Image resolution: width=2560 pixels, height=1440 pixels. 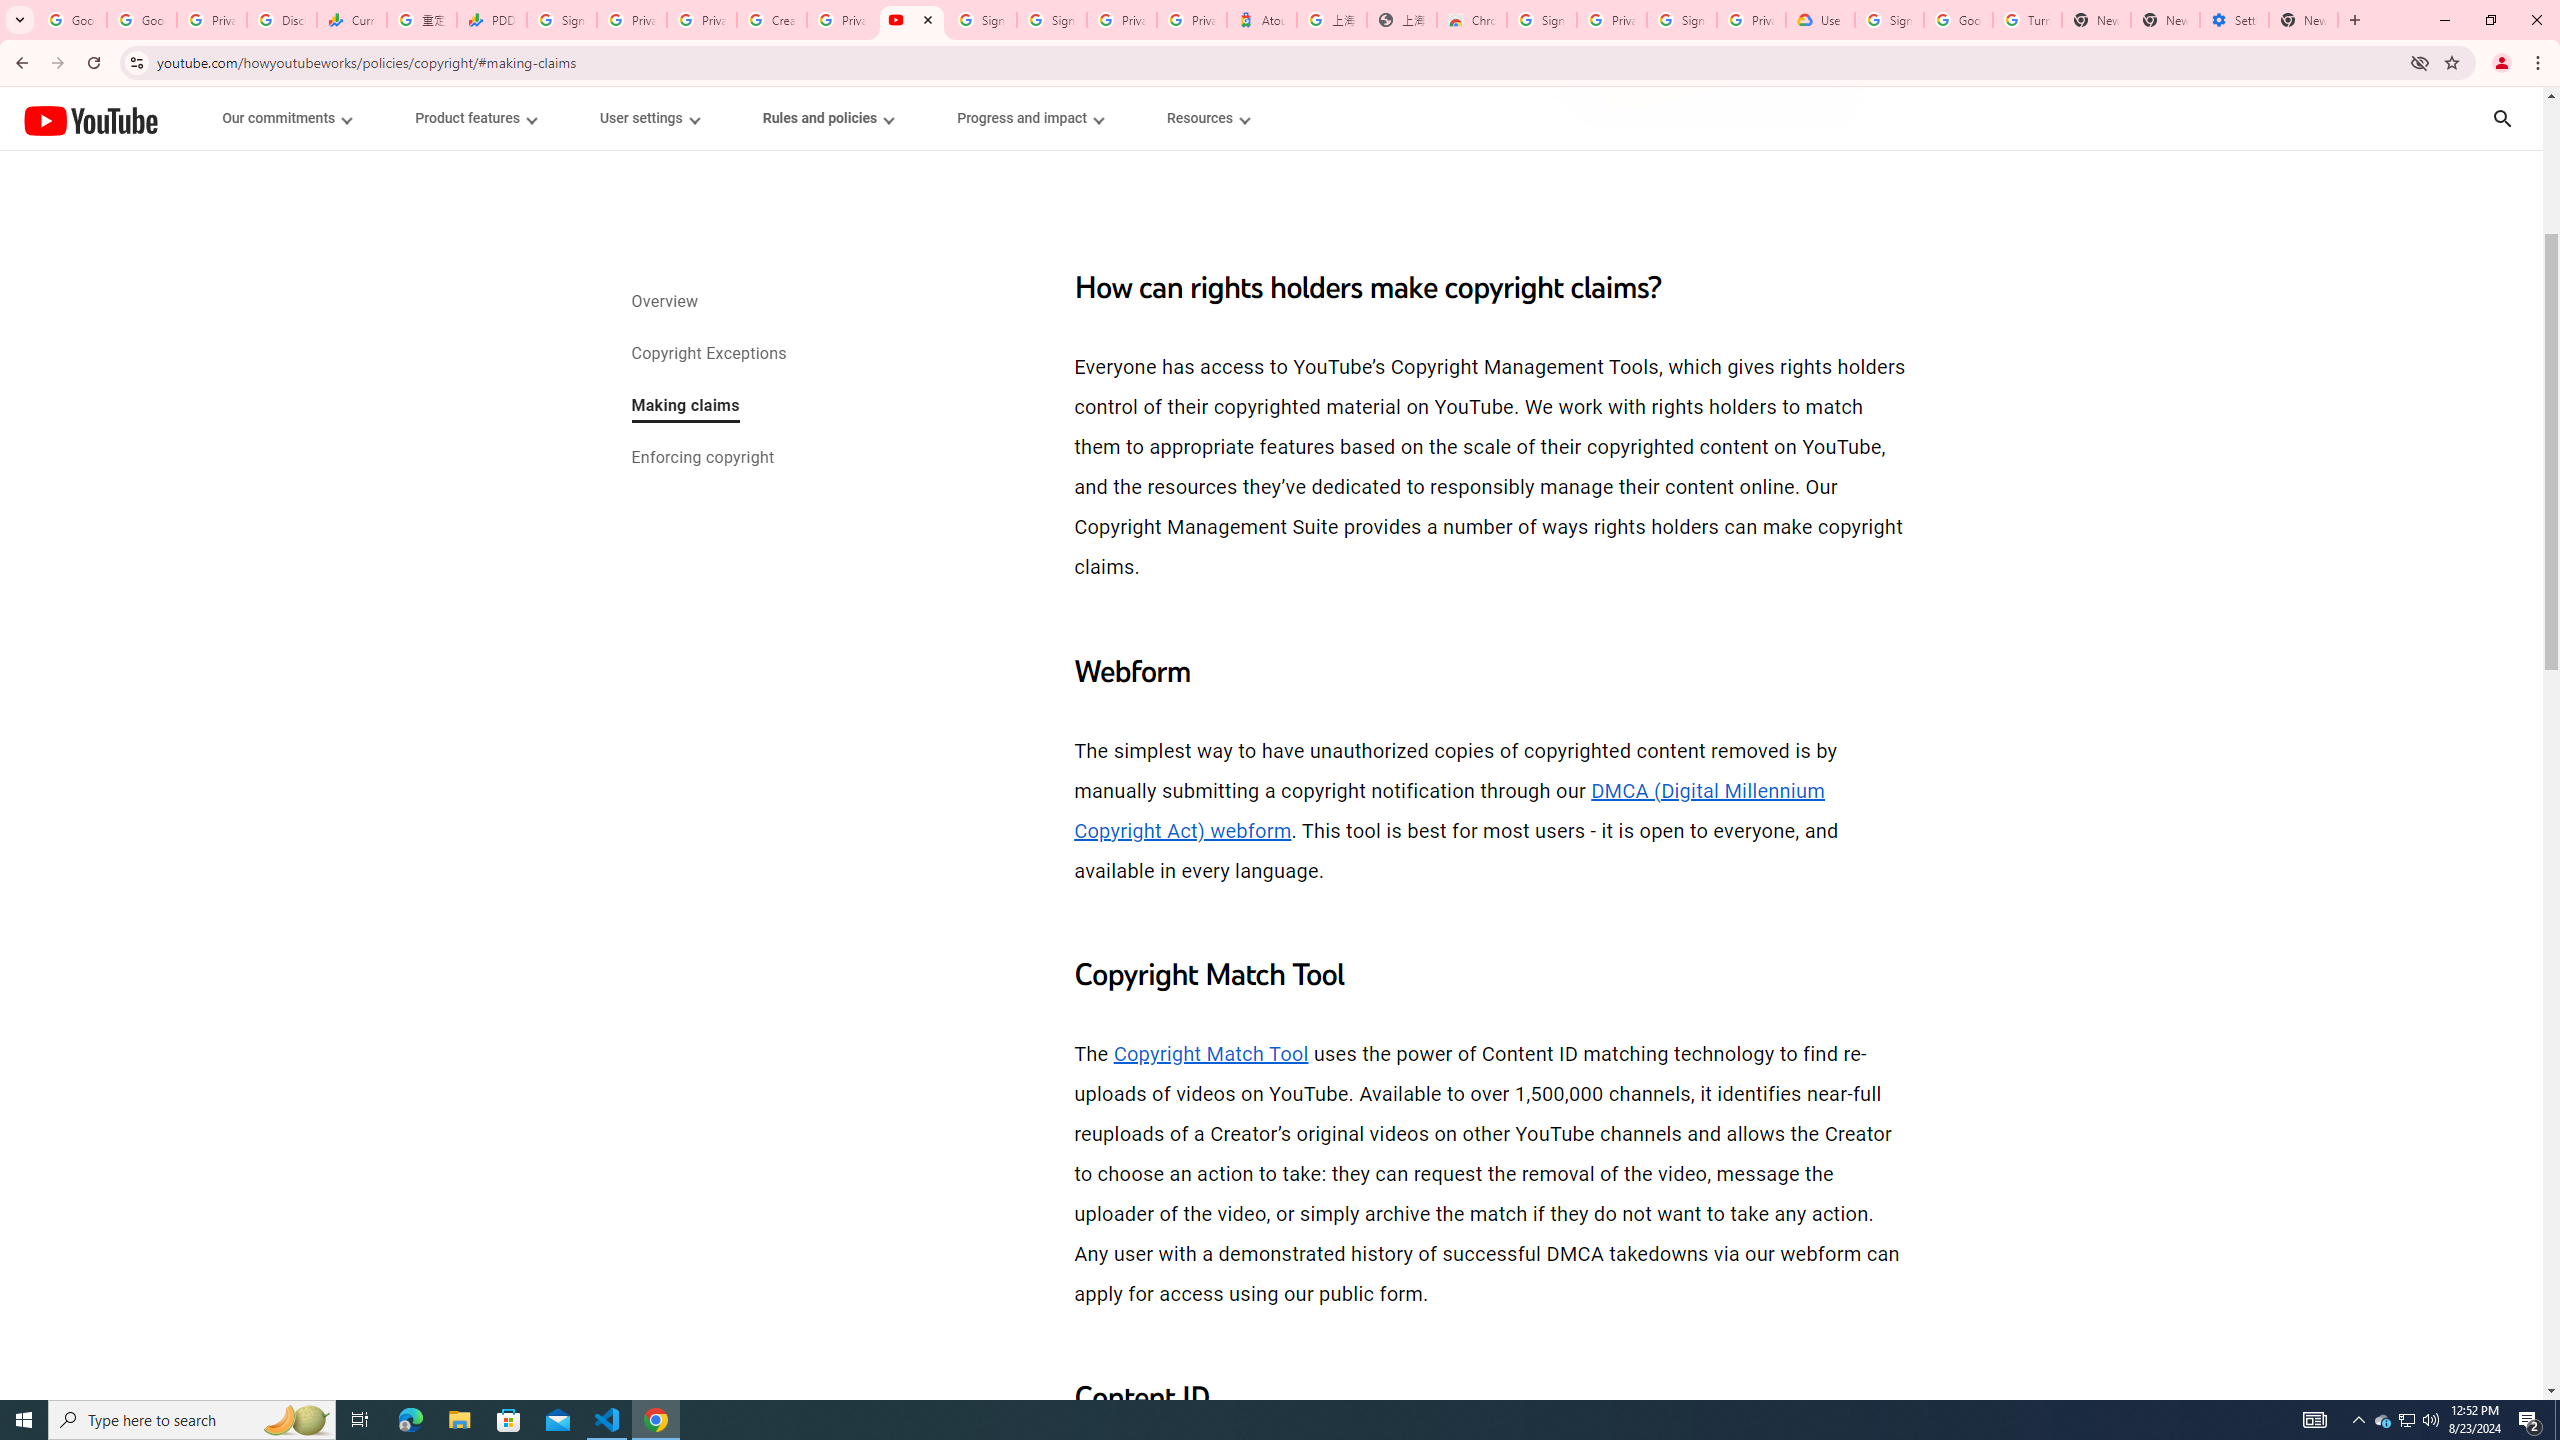 What do you see at coordinates (1450, 810) in the screenshot?
I see `DMCA (Digital Millennium Copyright Act) webform` at bounding box center [1450, 810].